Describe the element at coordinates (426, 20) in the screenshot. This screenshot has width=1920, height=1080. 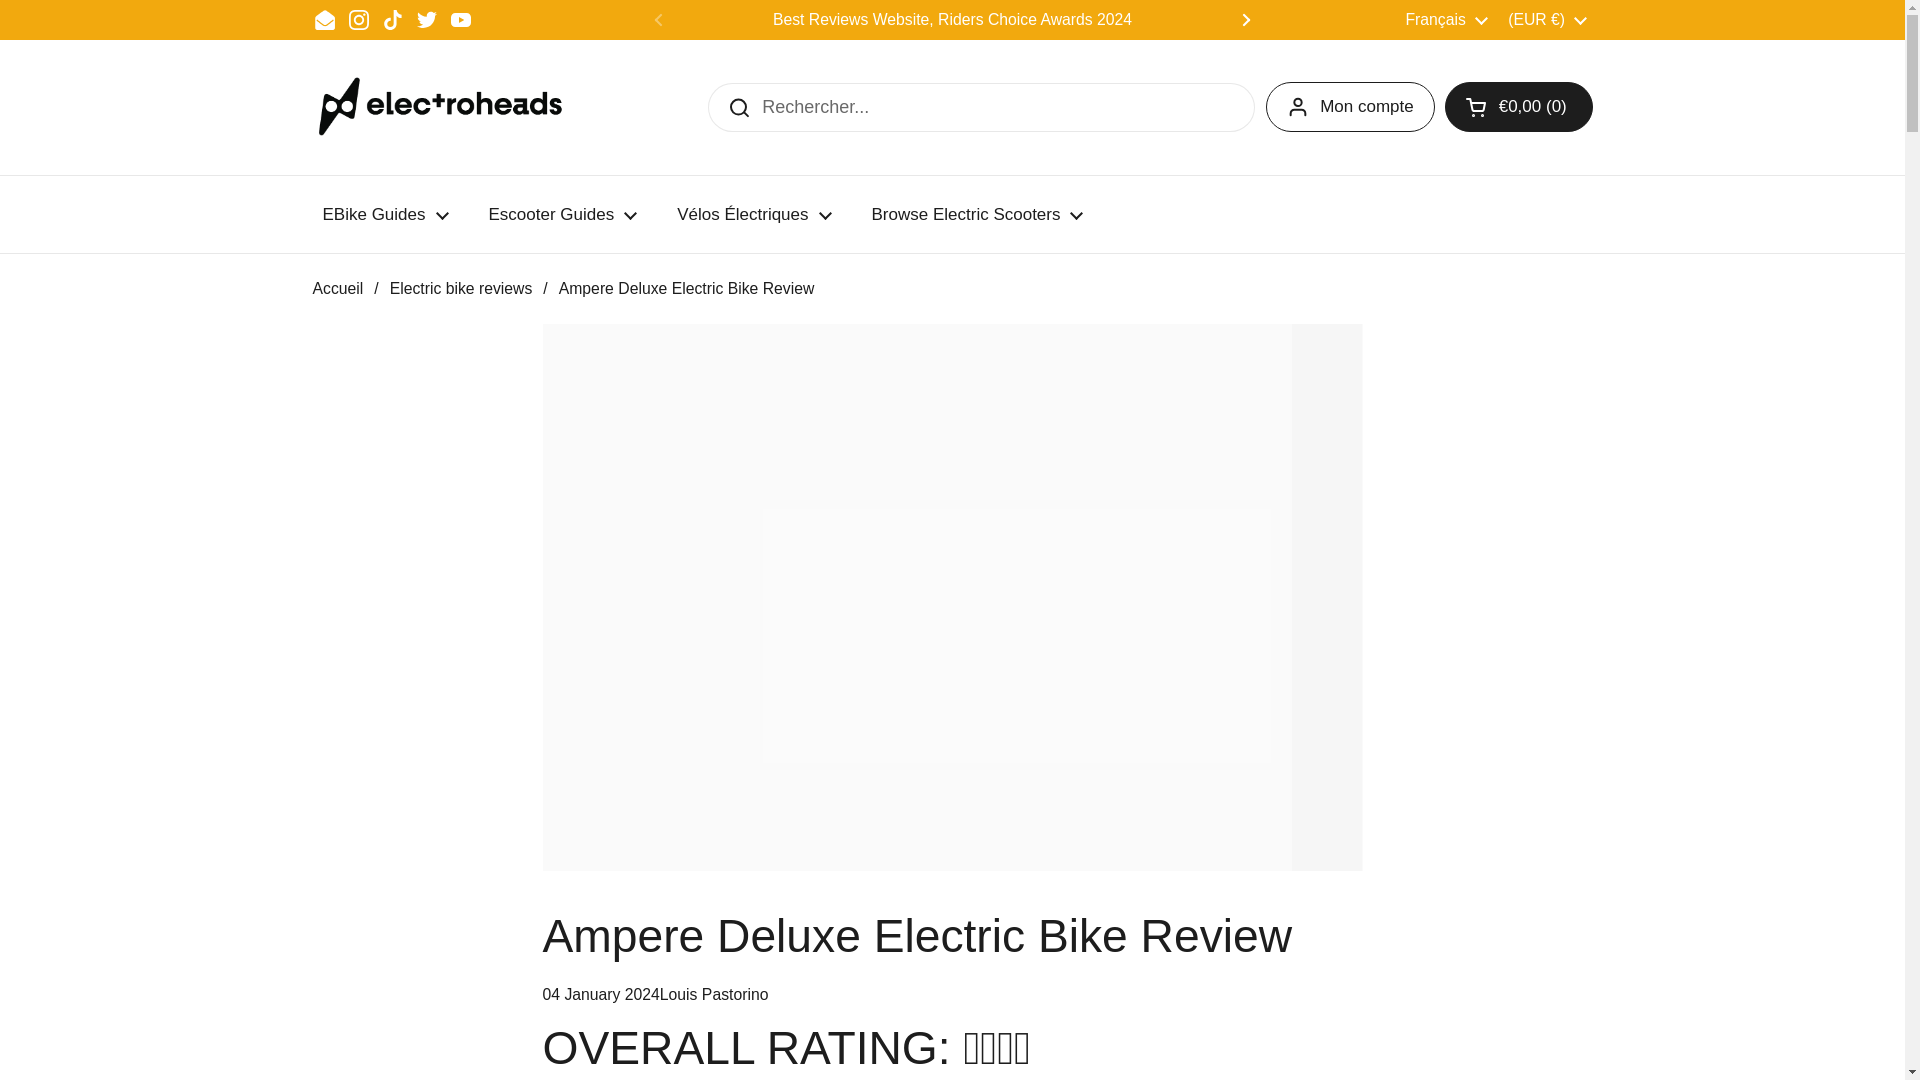
I see `Twitter` at that location.